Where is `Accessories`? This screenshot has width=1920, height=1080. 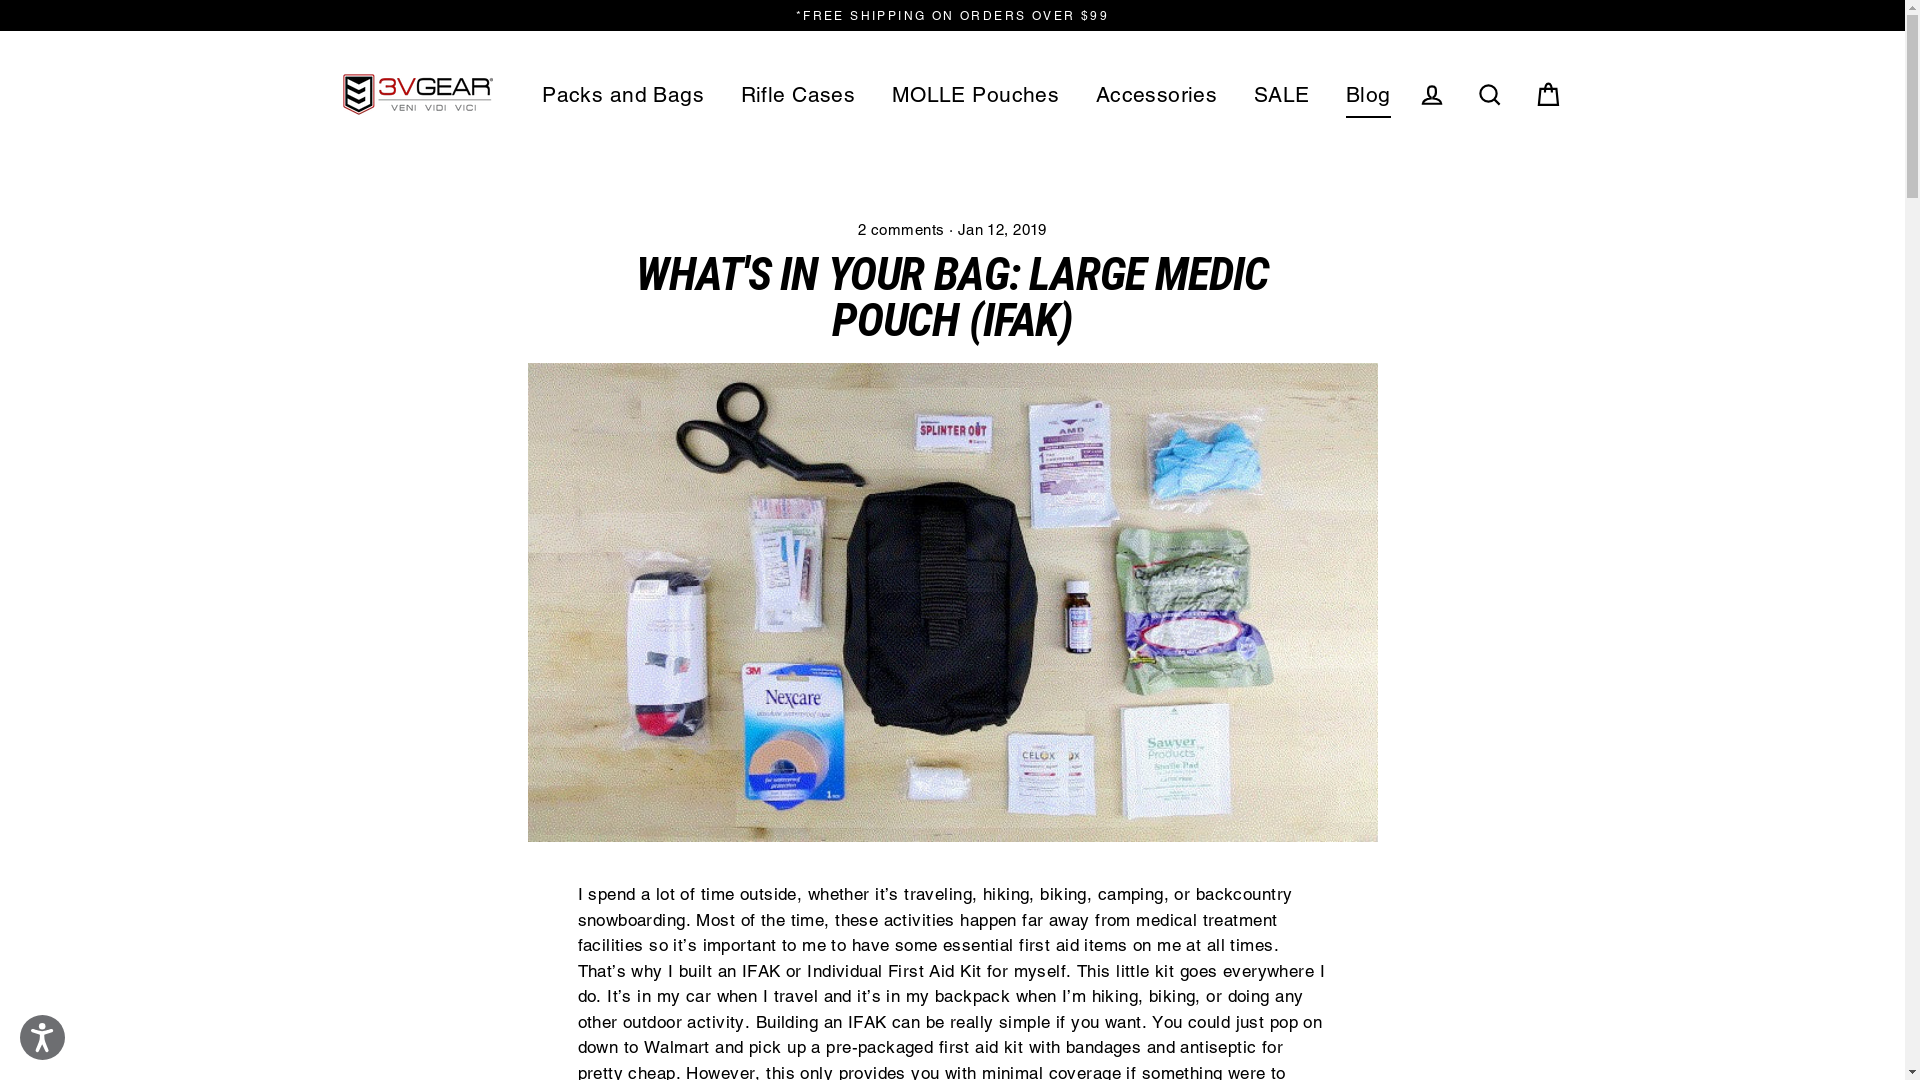 Accessories is located at coordinates (1157, 95).